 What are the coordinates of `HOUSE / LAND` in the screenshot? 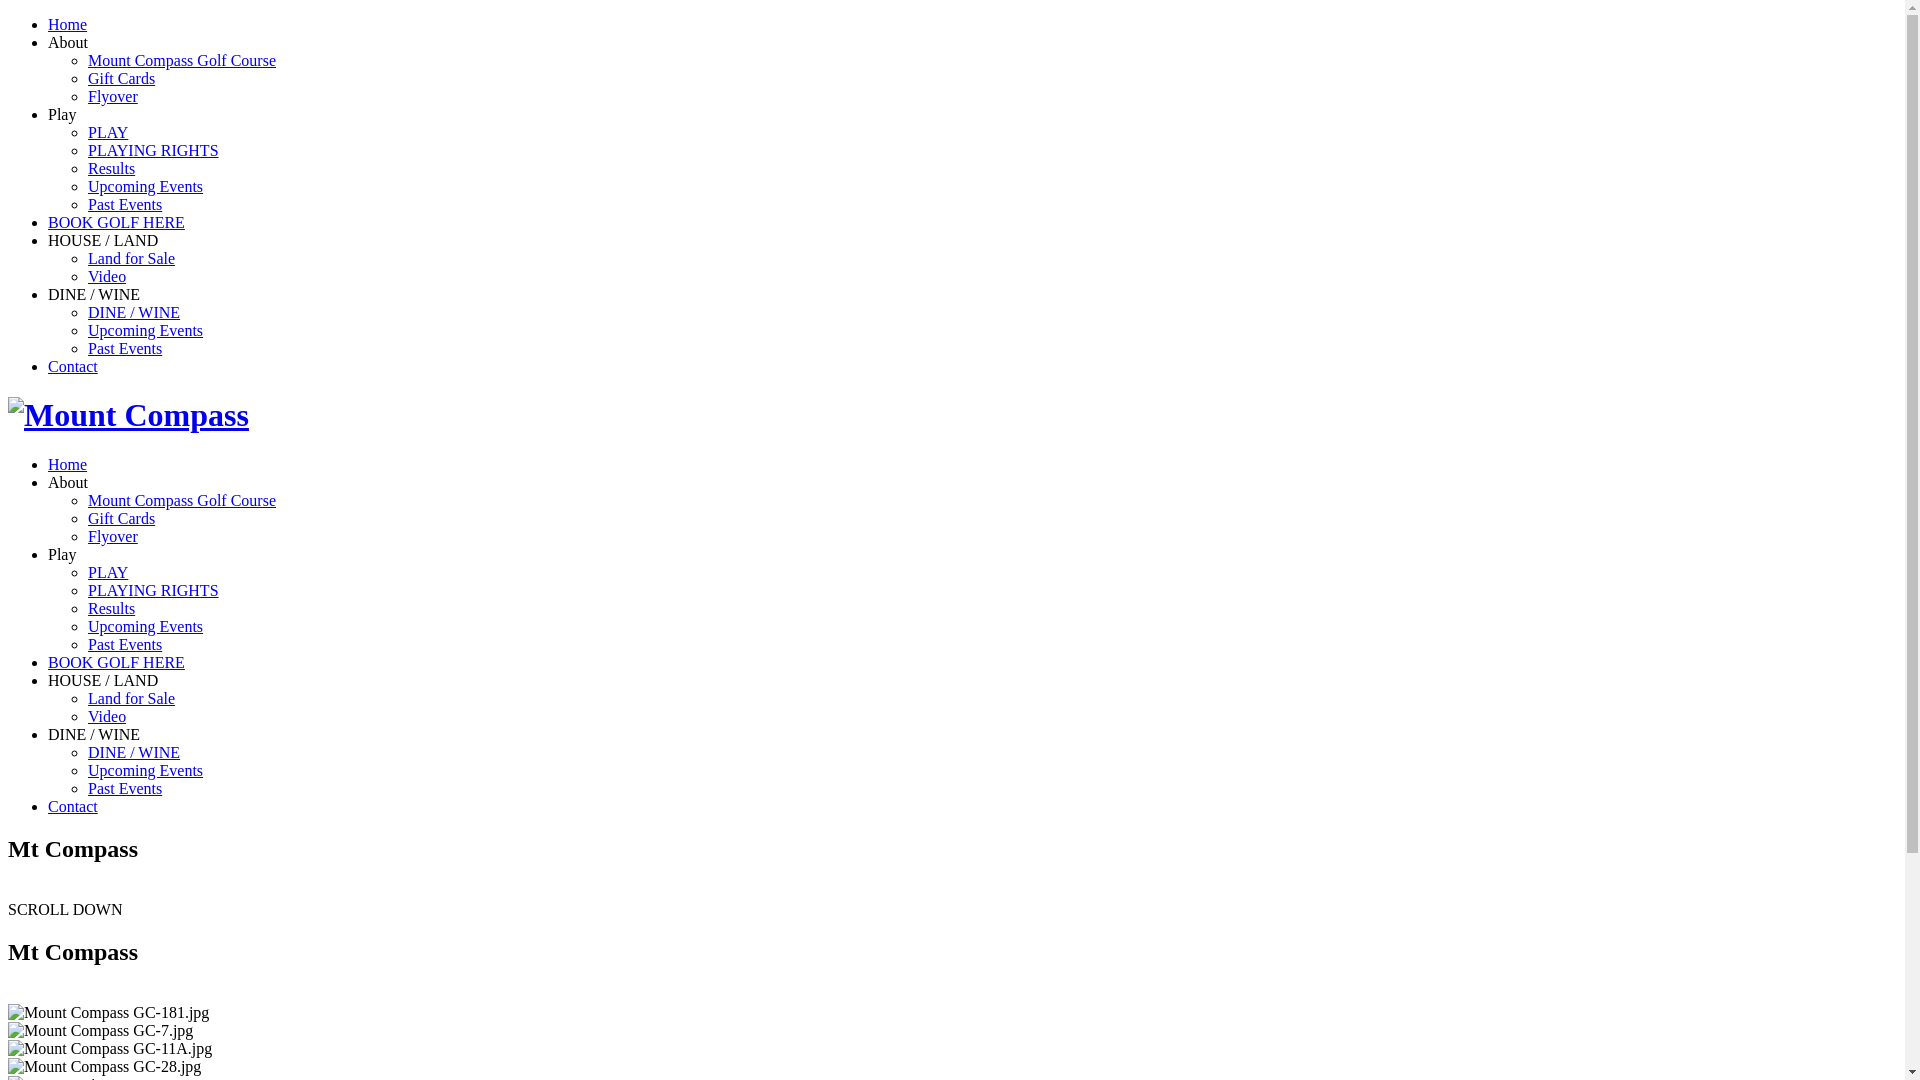 It's located at (103, 240).